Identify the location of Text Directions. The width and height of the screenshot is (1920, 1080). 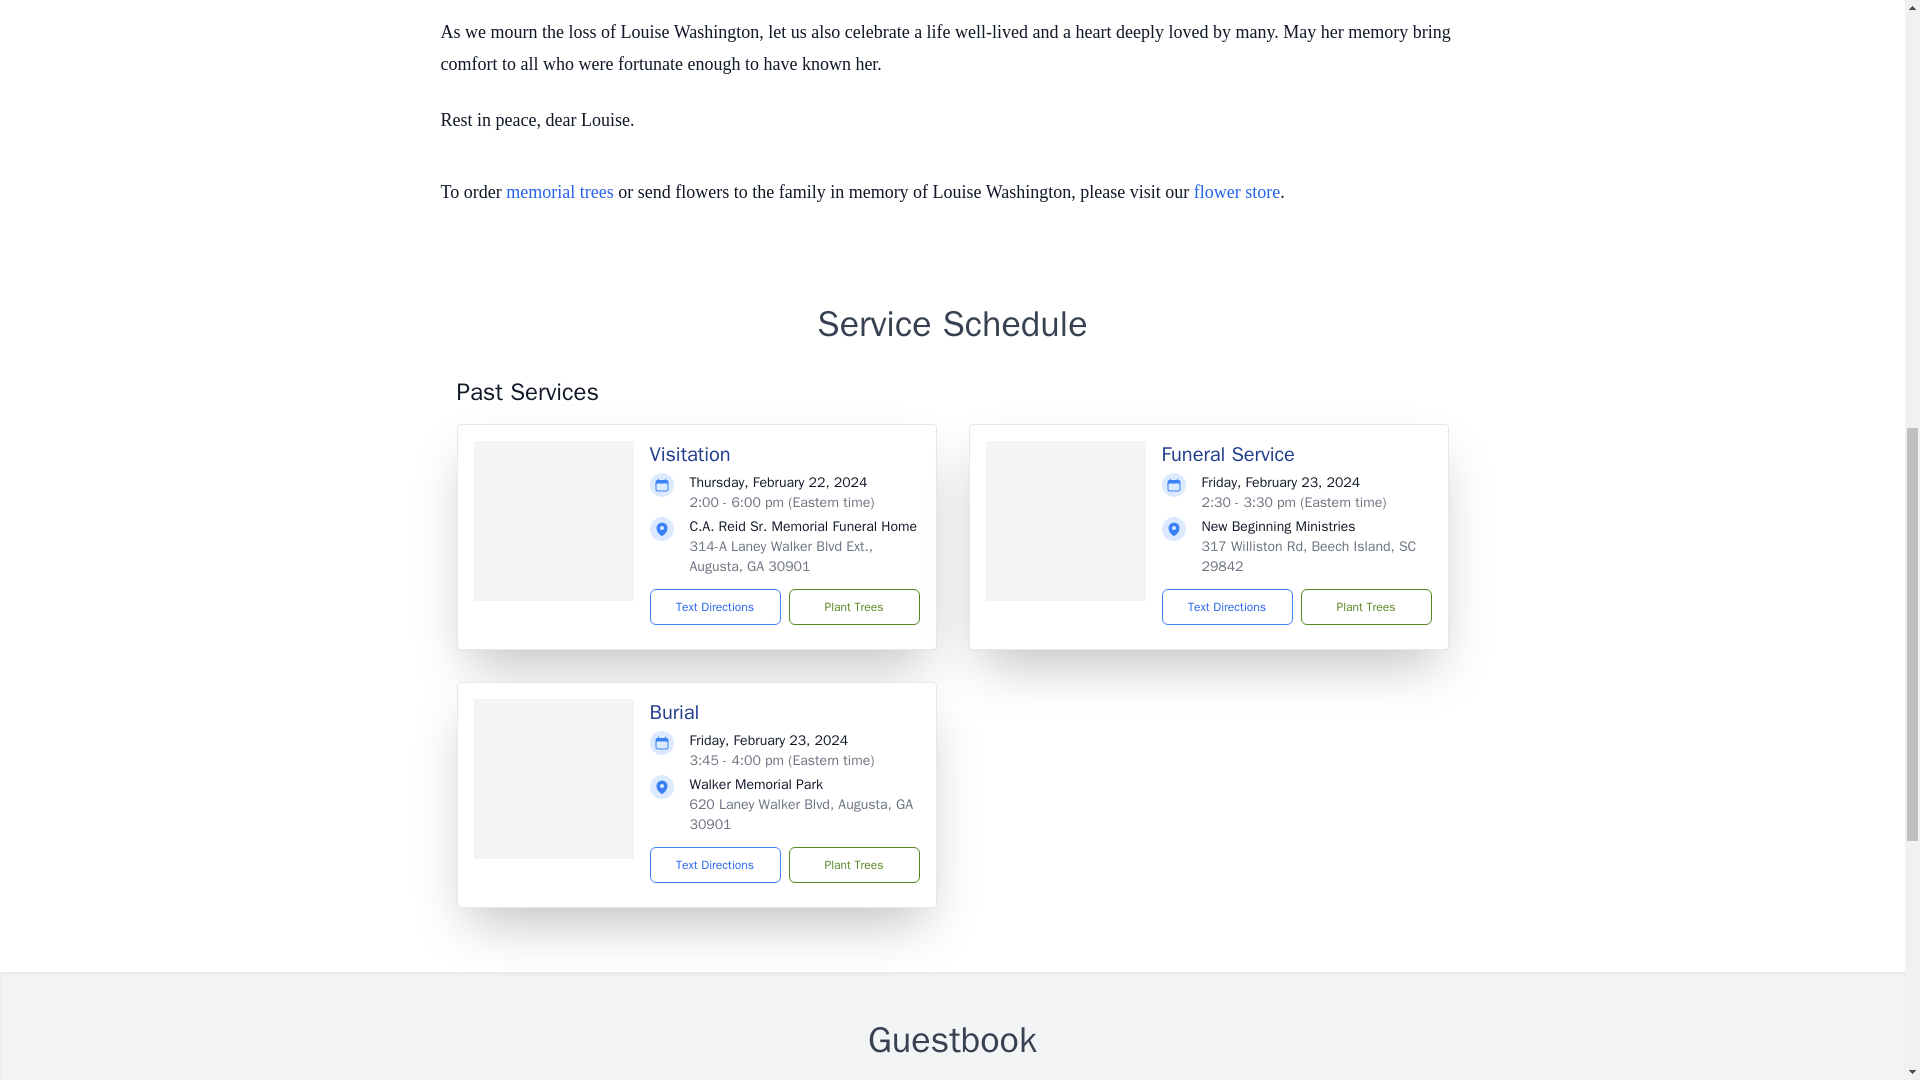
(716, 864).